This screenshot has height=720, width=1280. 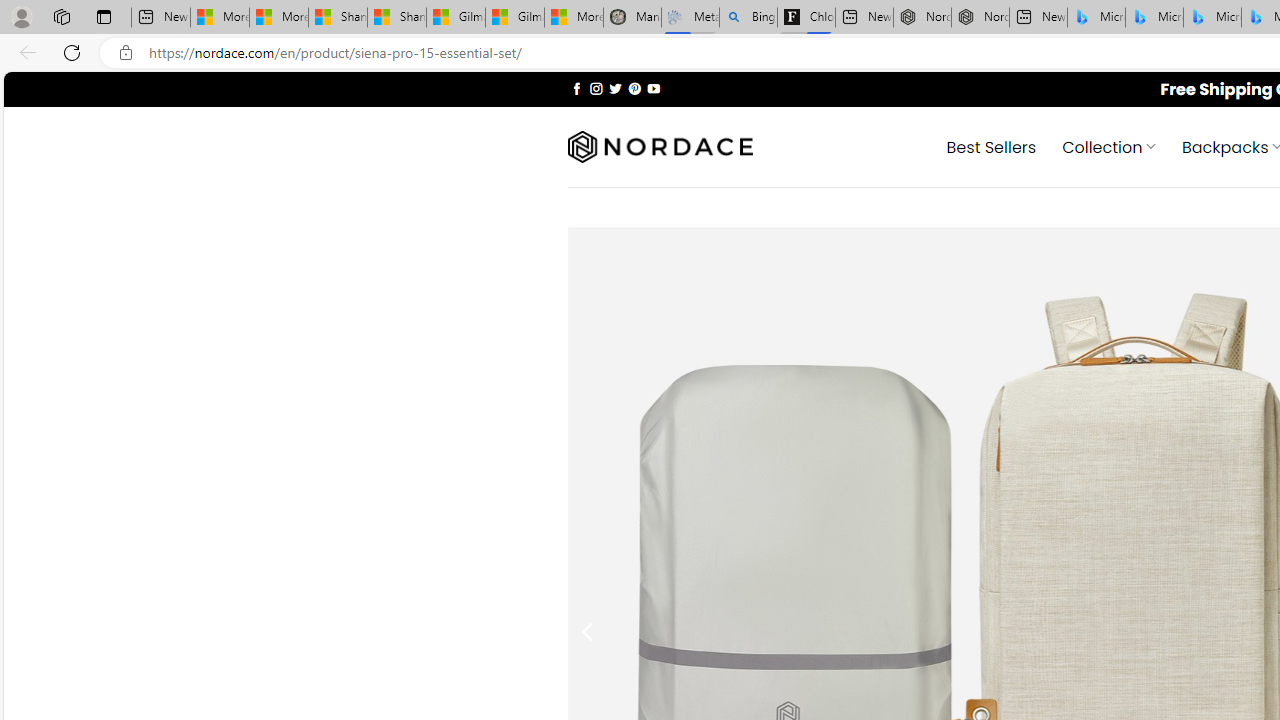 What do you see at coordinates (748, 18) in the screenshot?
I see `Bing Real Estate - Home sales and rental listings` at bounding box center [748, 18].